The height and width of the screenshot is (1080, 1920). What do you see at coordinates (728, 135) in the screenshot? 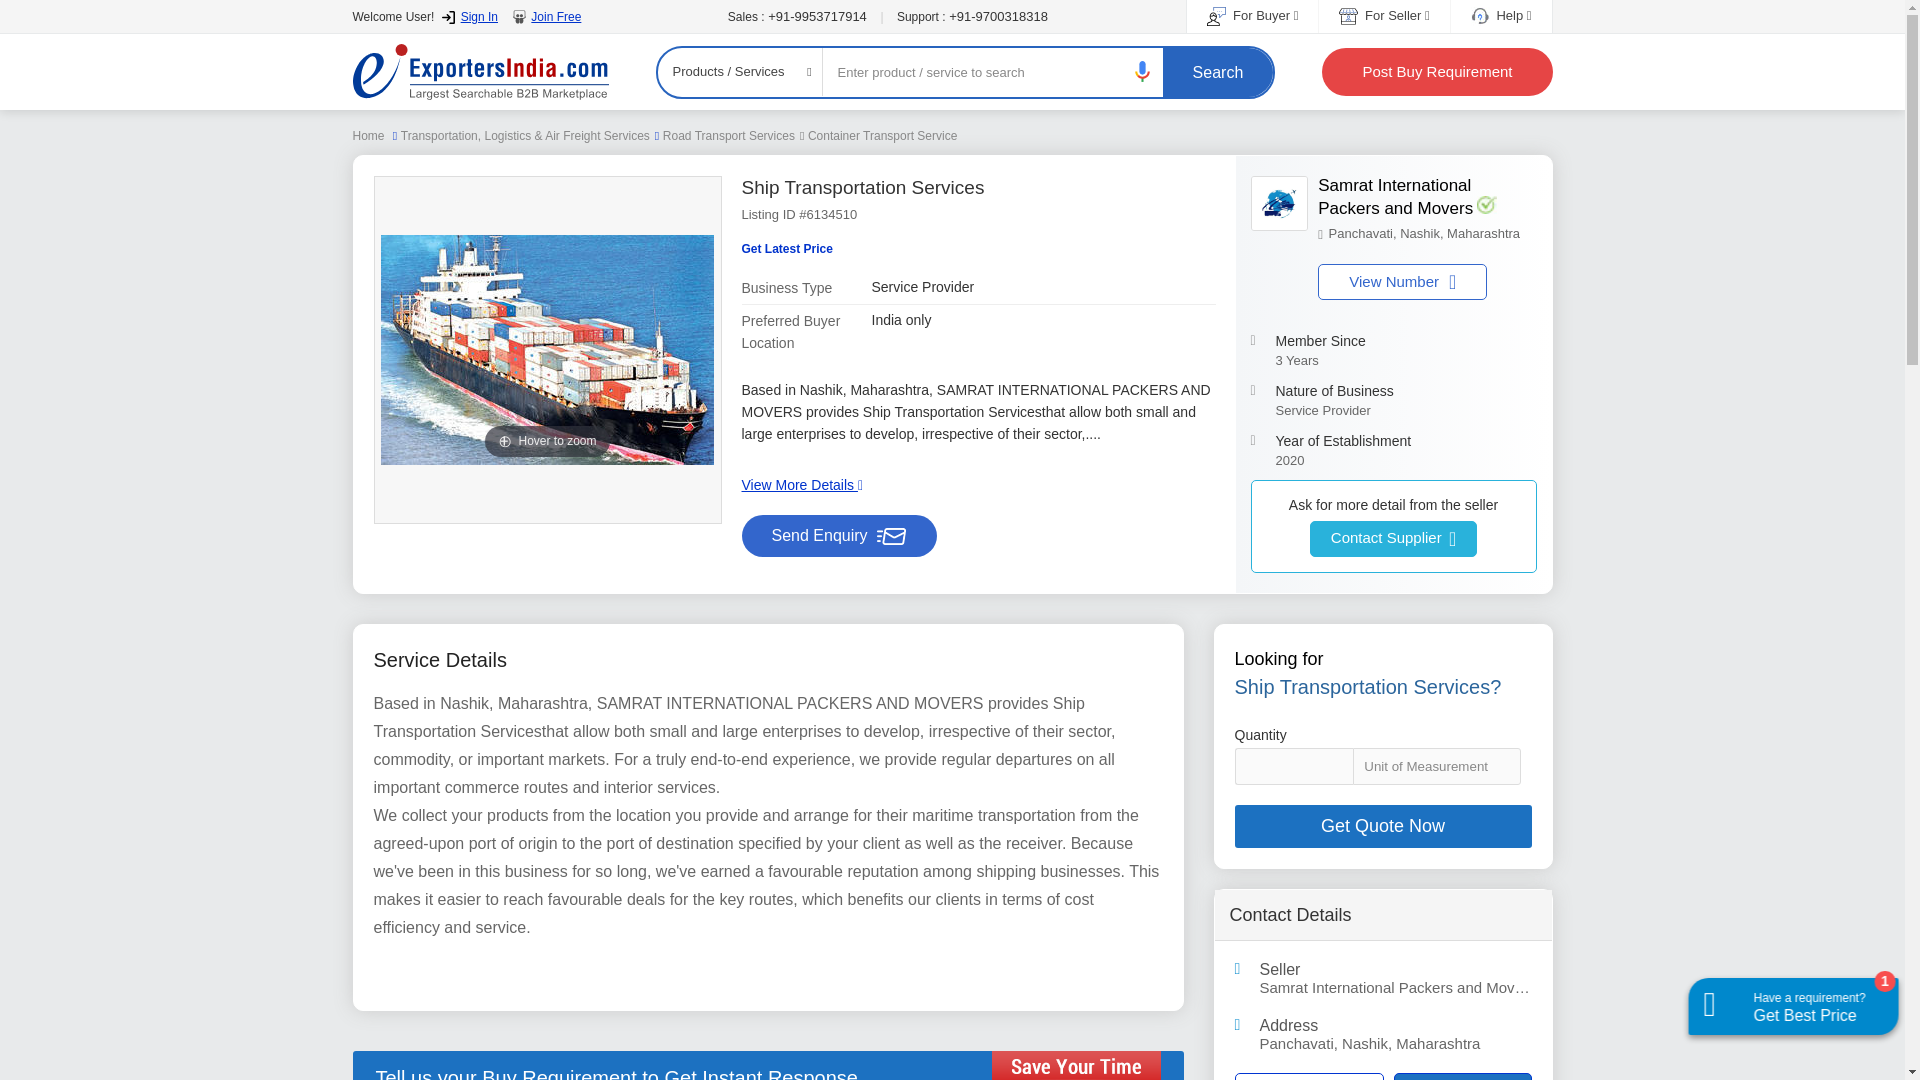
I see `Road Transport Services` at bounding box center [728, 135].